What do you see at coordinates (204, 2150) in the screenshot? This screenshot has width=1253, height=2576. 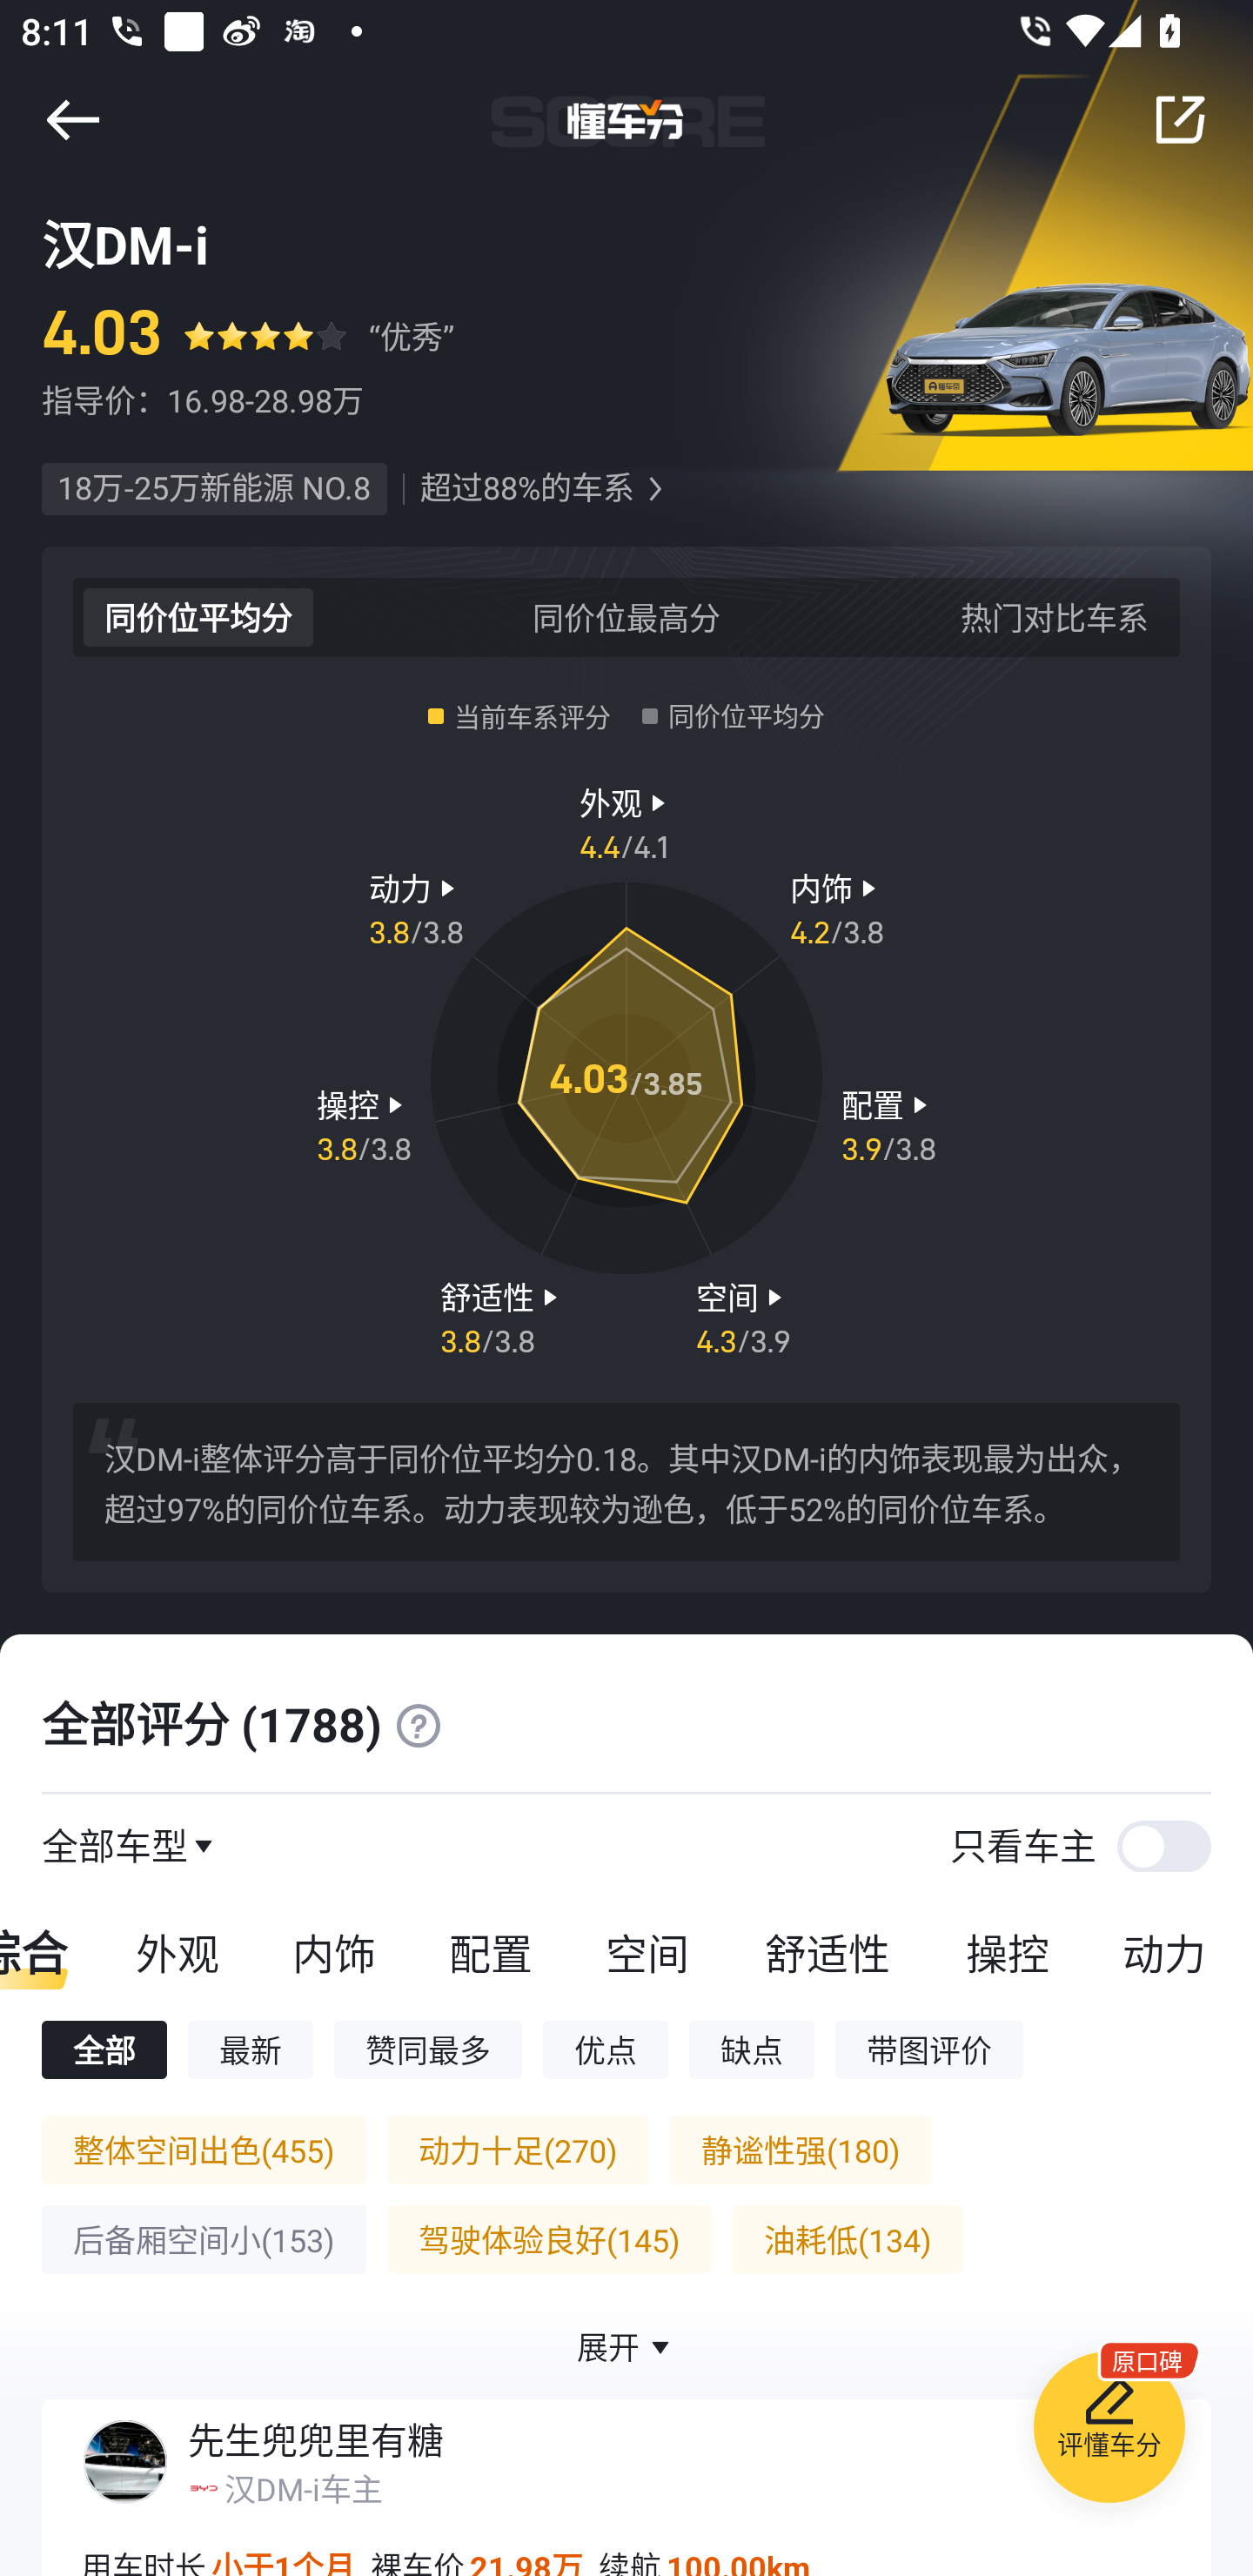 I see `整体空间出色(455)` at bounding box center [204, 2150].